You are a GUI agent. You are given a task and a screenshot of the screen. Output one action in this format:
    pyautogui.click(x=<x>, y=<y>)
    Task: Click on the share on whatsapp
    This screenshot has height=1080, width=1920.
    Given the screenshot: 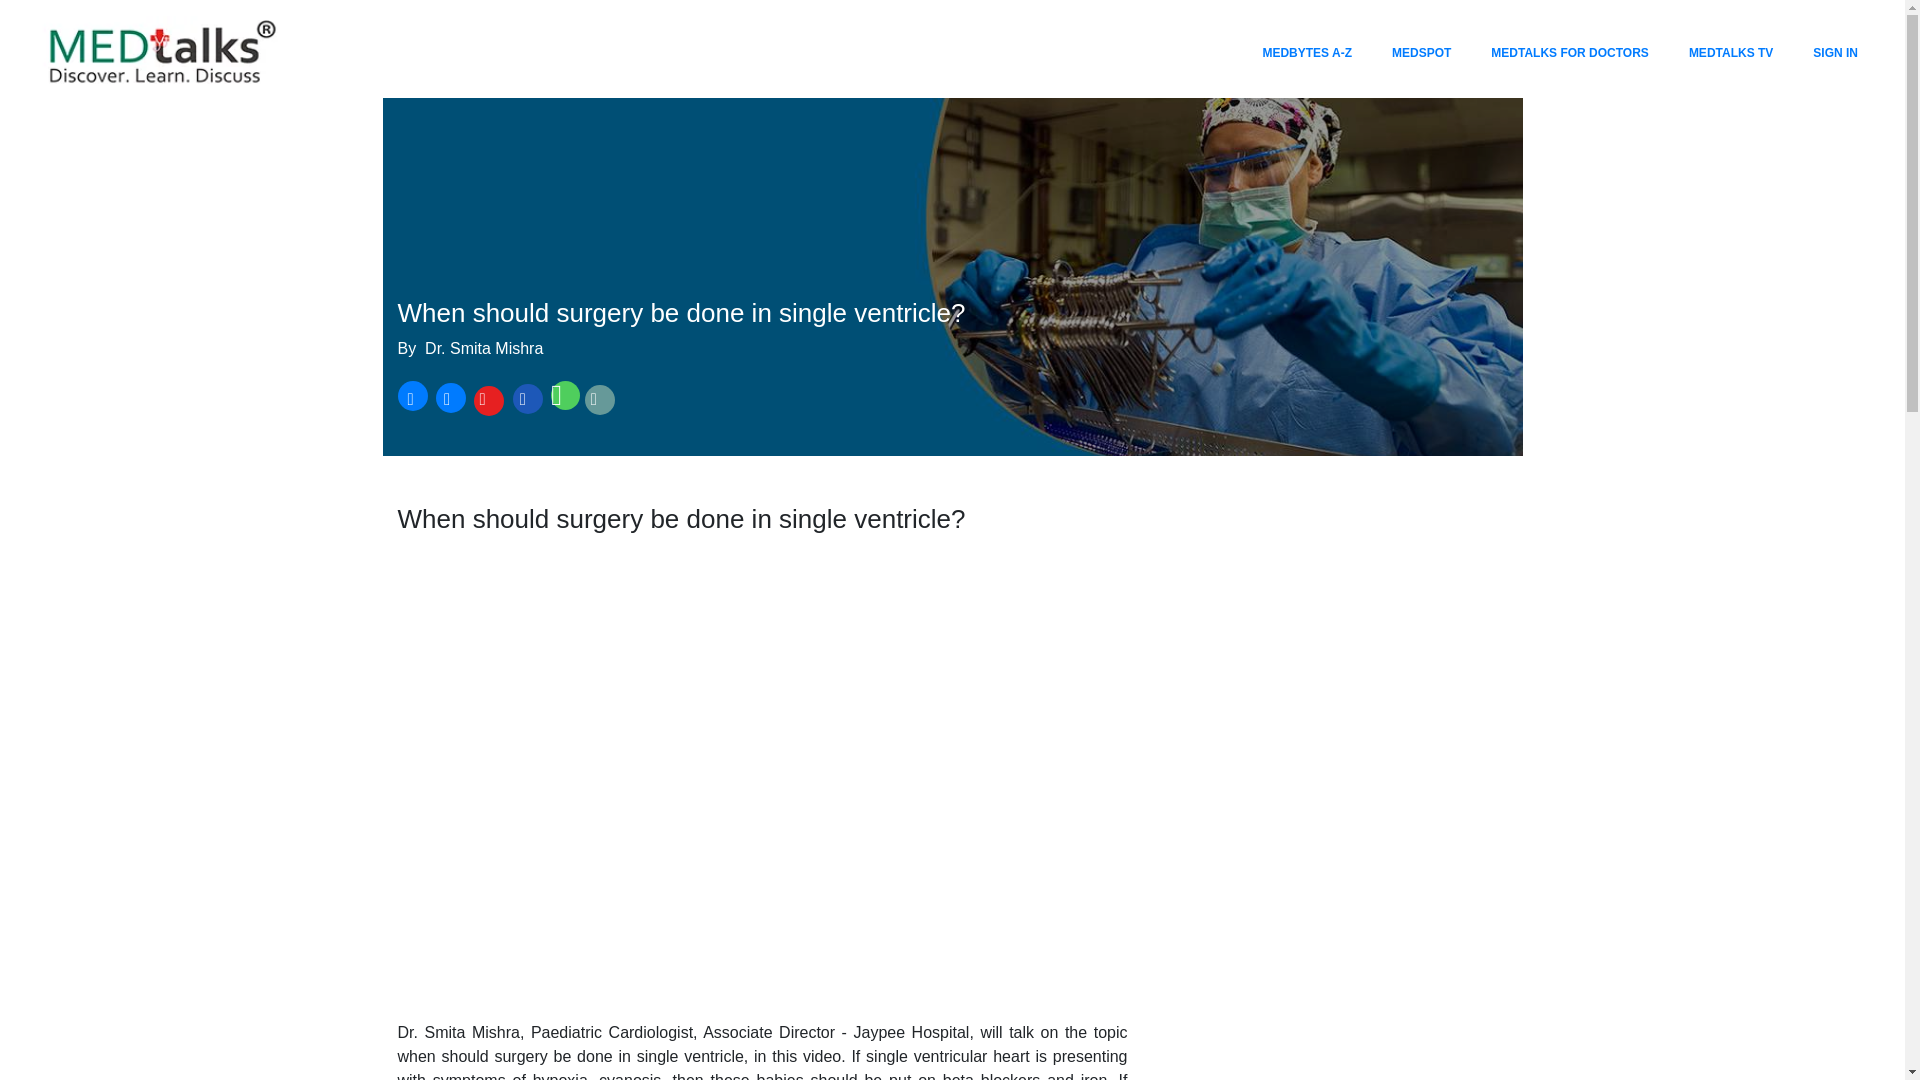 What is the action you would take?
    pyautogui.click(x=563, y=399)
    